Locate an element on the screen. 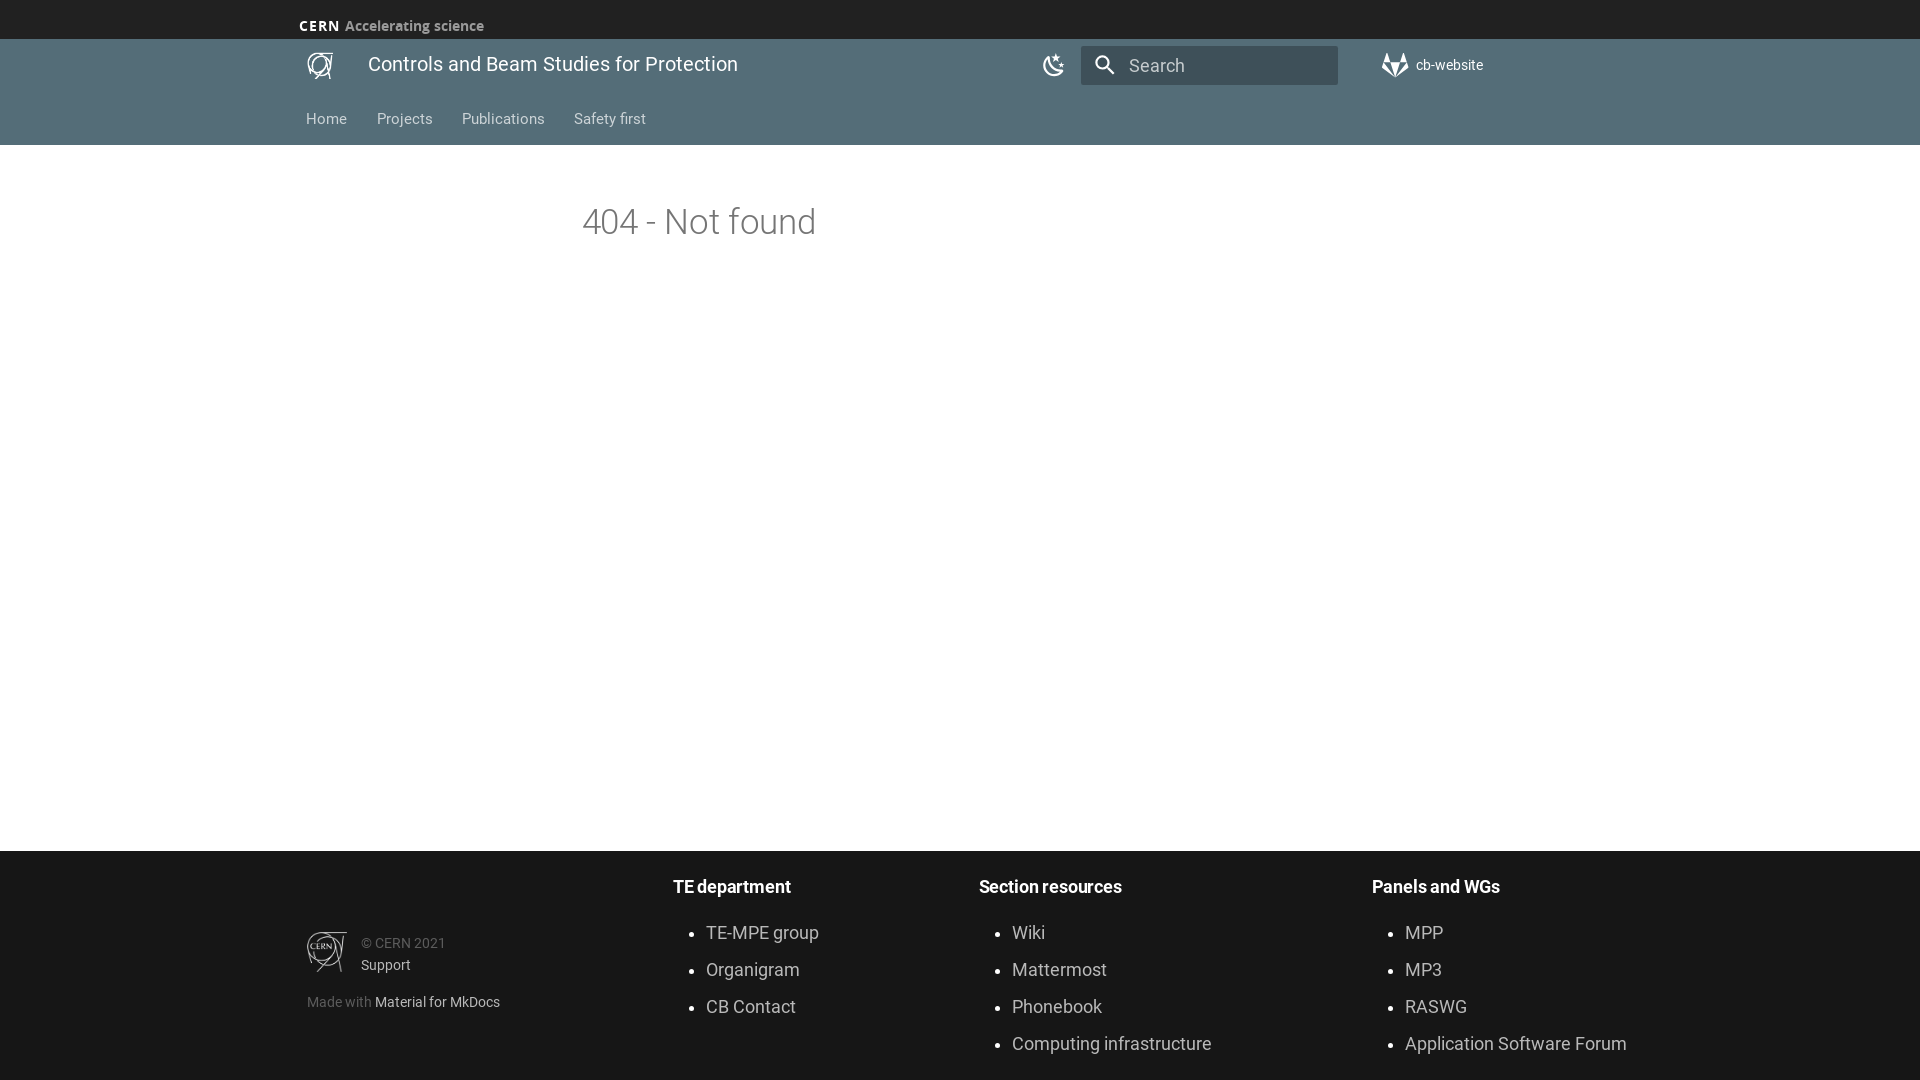 Image resolution: width=1920 pixels, height=1080 pixels. Publications is located at coordinates (504, 119).